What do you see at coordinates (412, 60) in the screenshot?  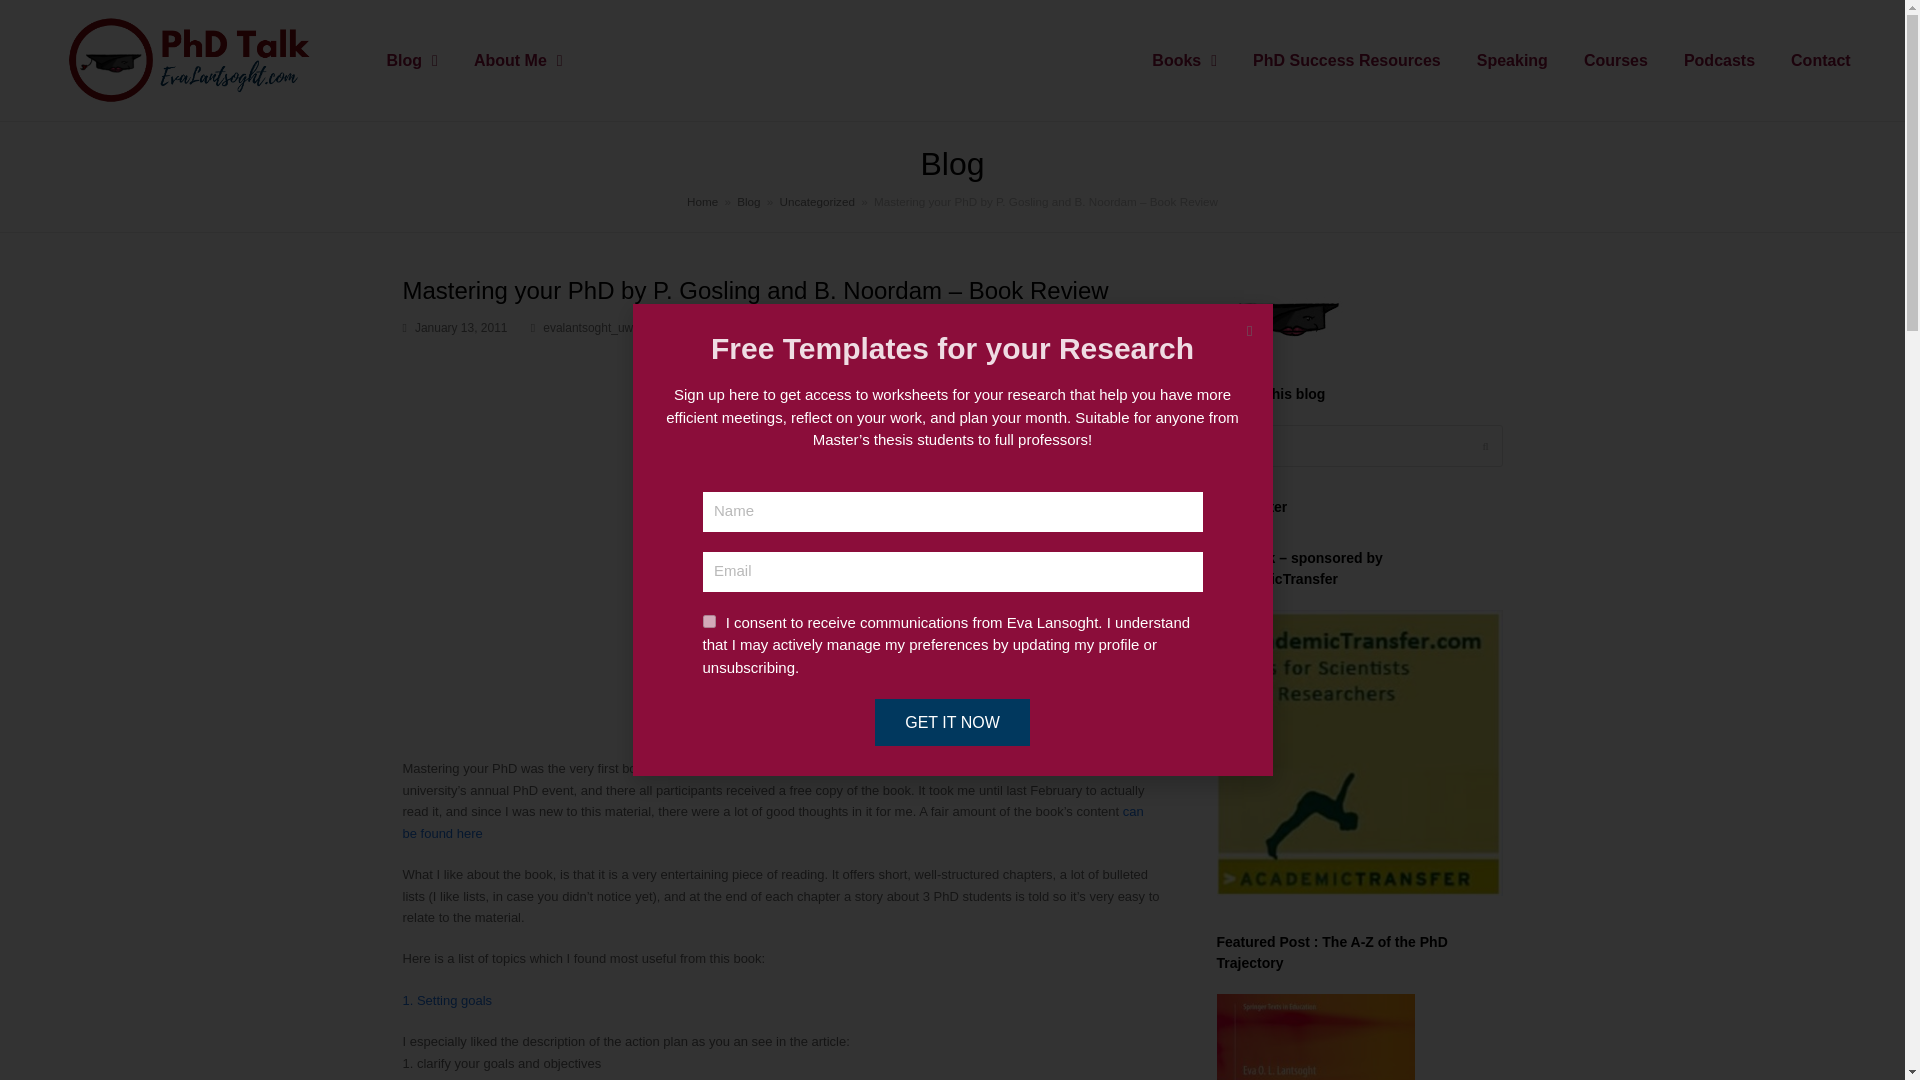 I see `Blog` at bounding box center [412, 60].